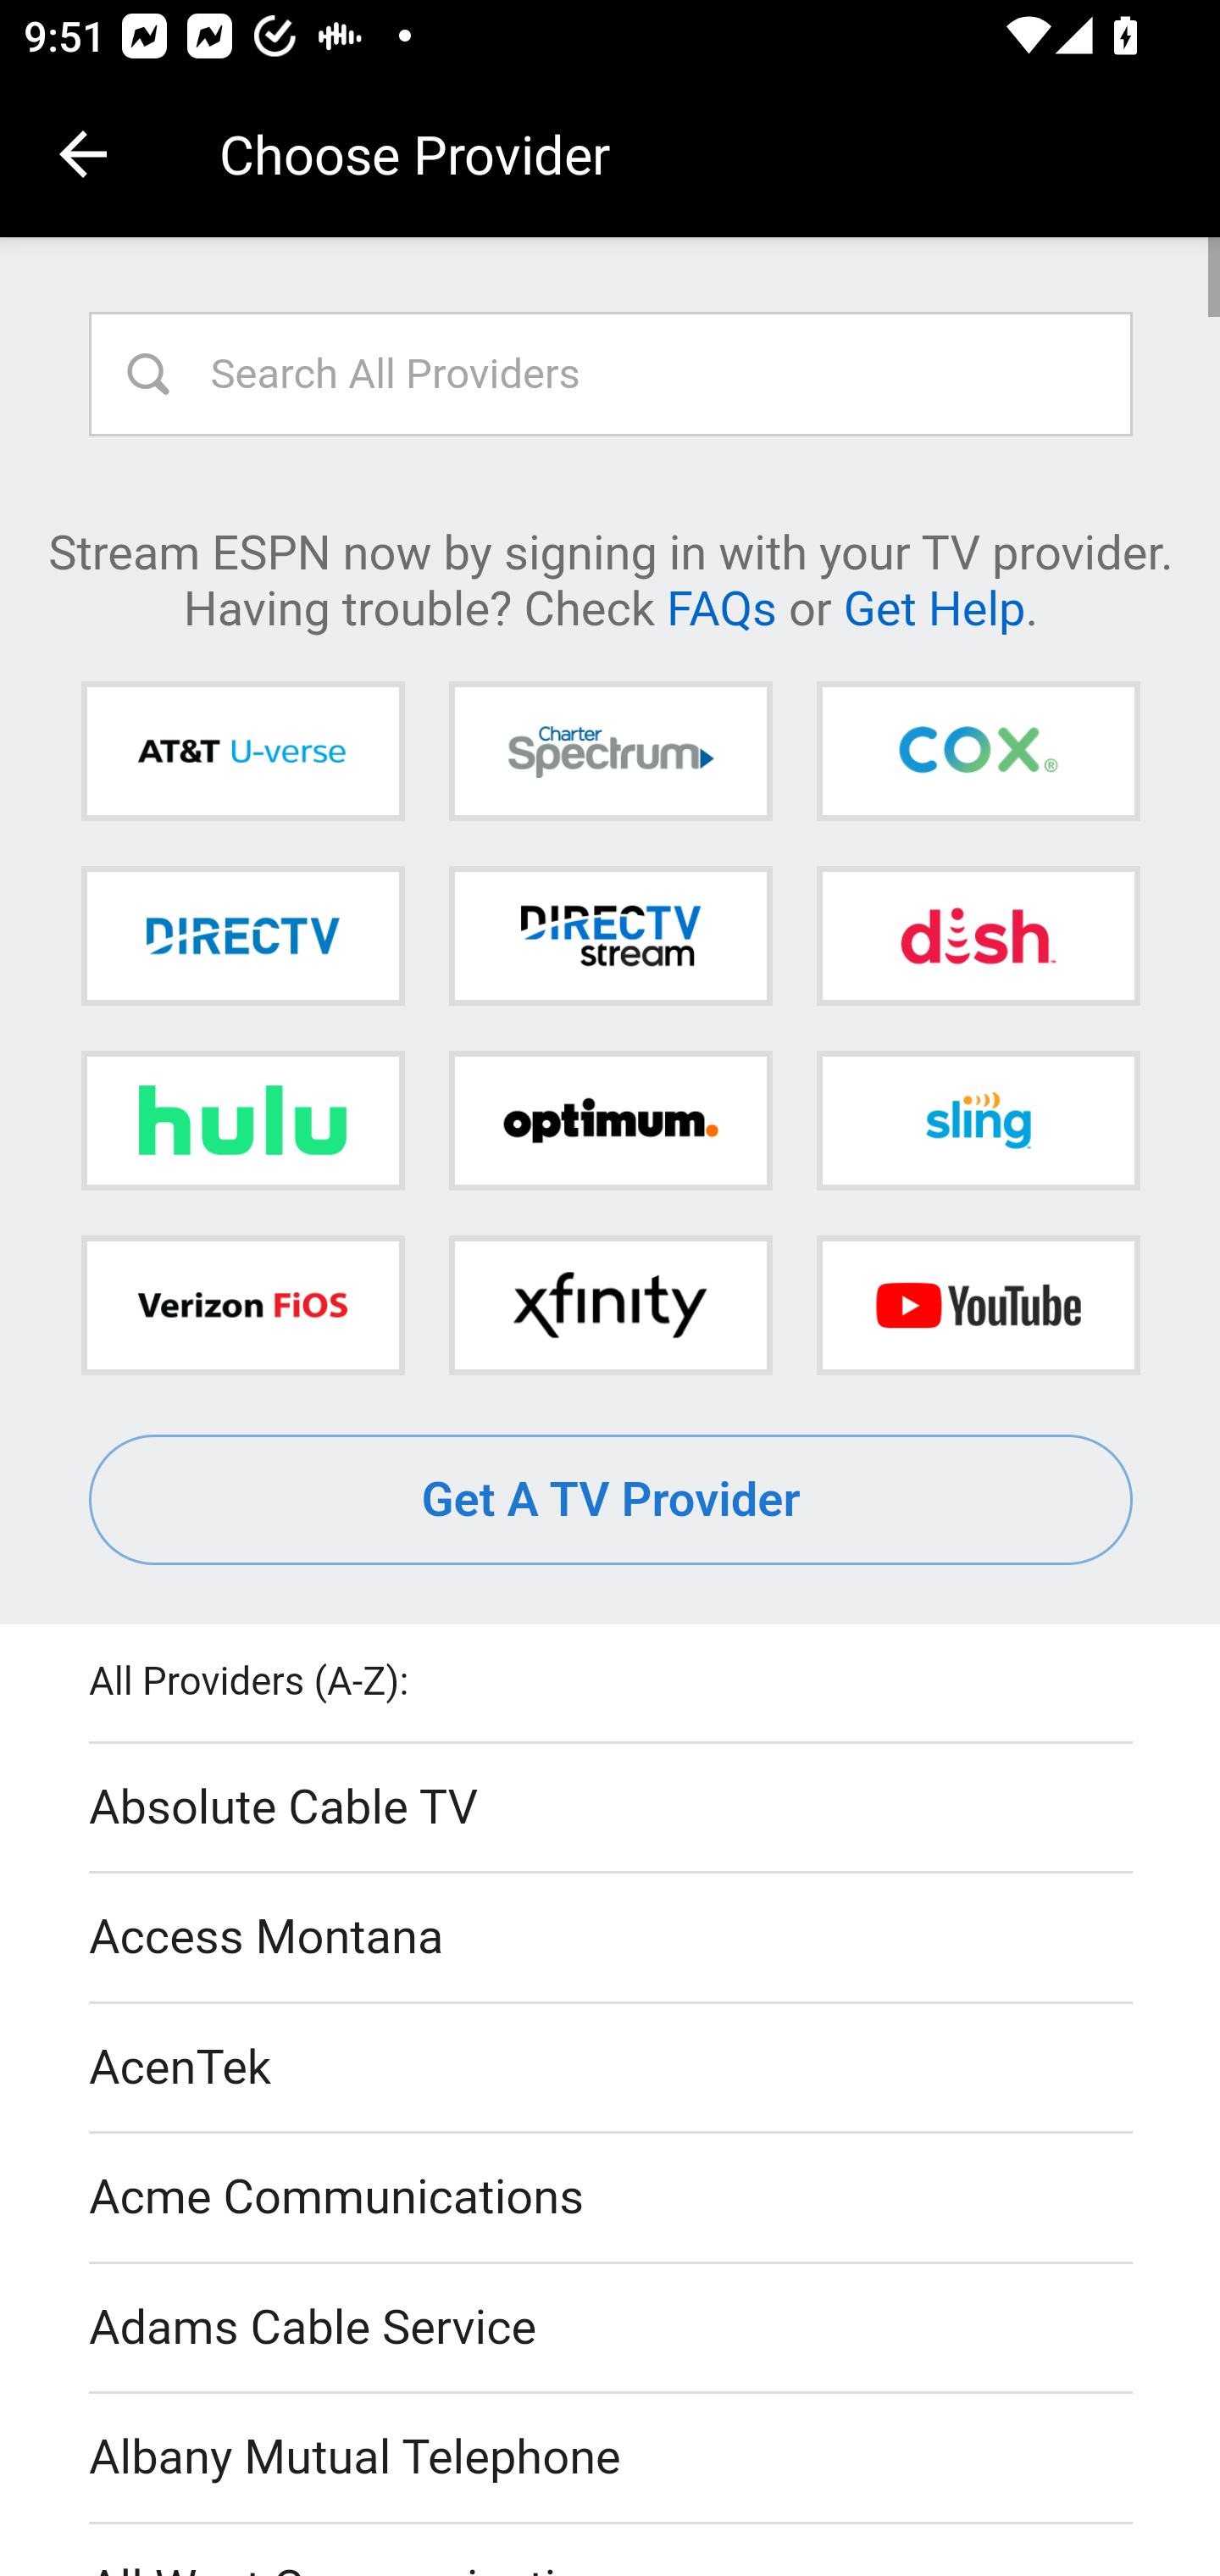 The image size is (1220, 2576). What do you see at coordinates (720, 606) in the screenshot?
I see `FAQs` at bounding box center [720, 606].